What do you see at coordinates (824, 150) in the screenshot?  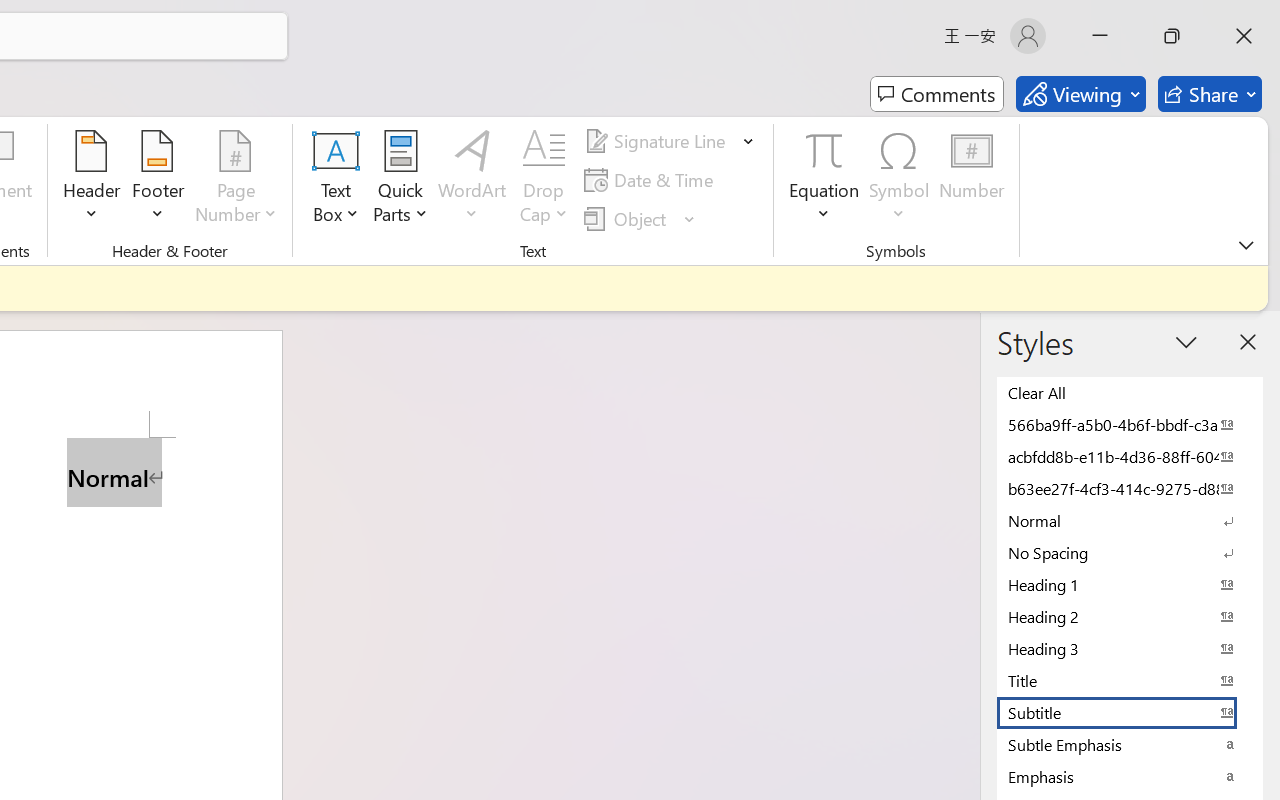 I see `Equation` at bounding box center [824, 150].